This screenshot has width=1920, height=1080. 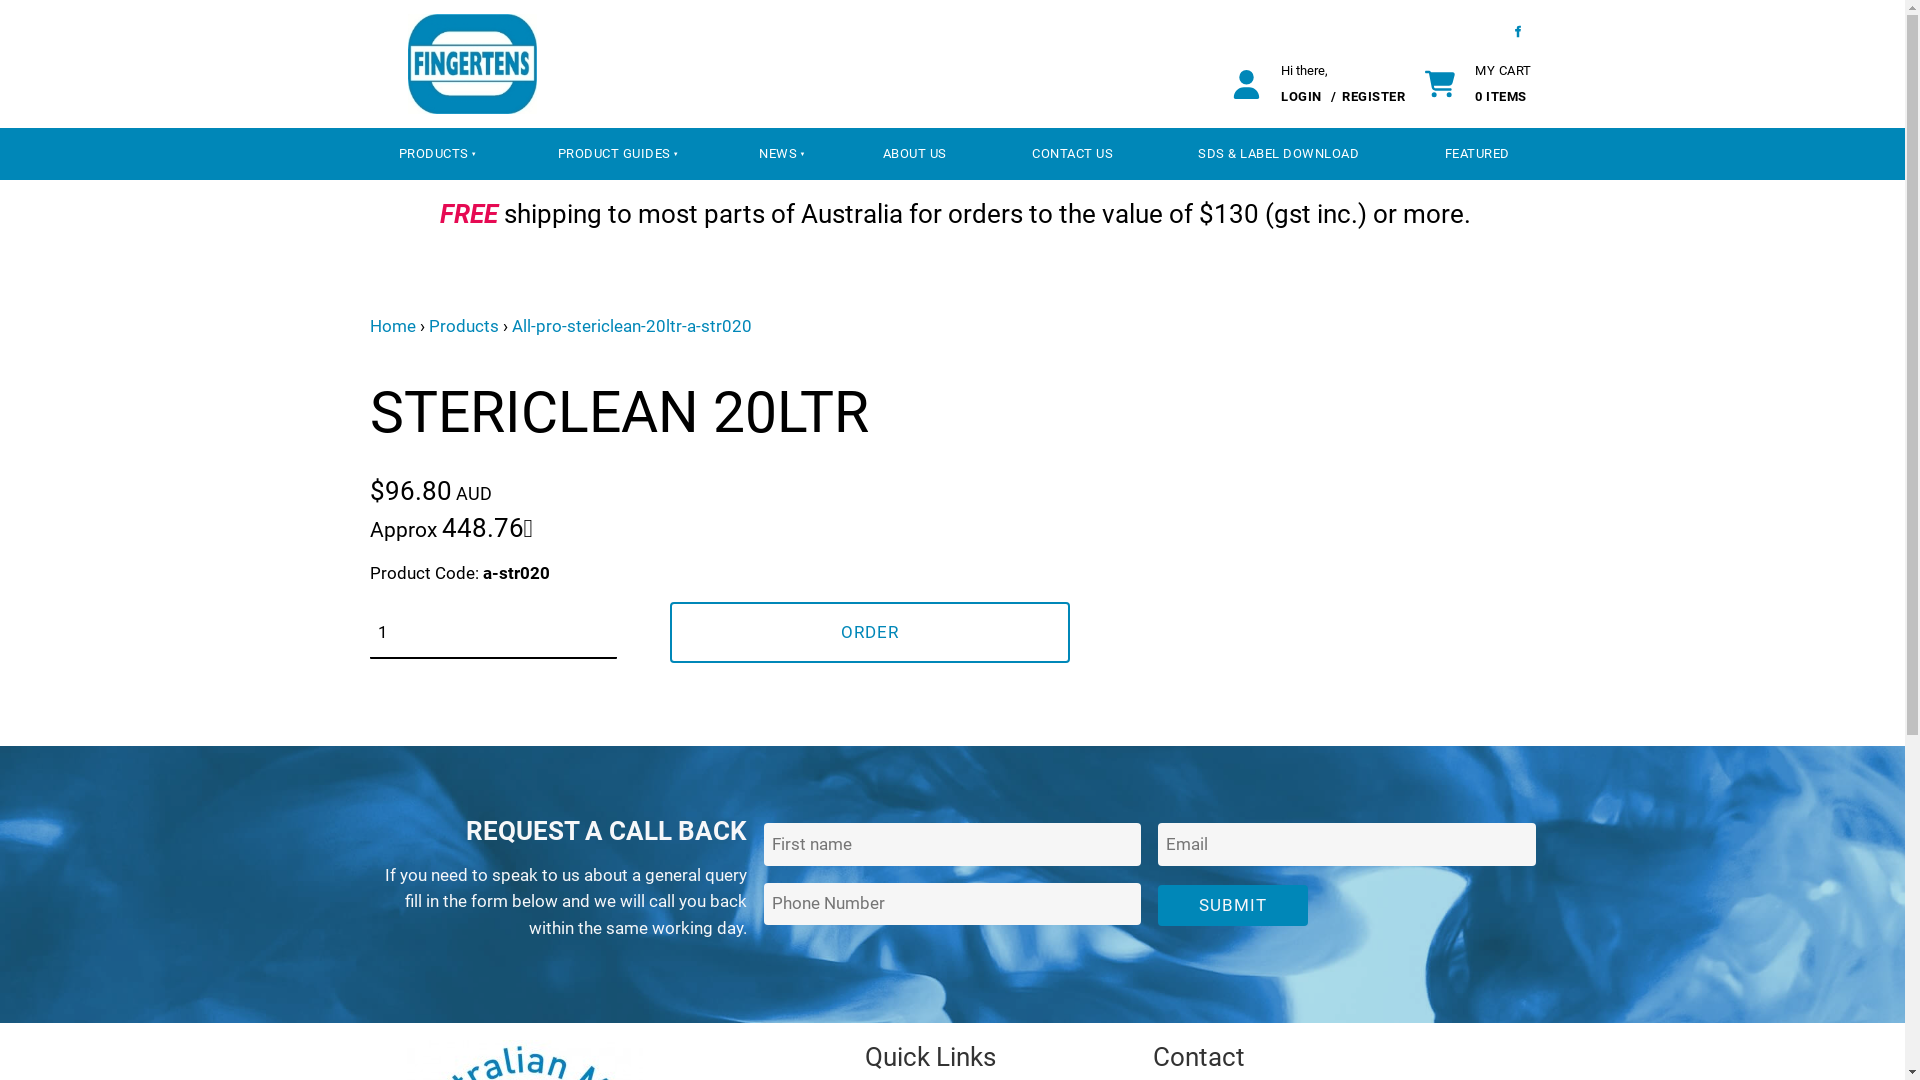 What do you see at coordinates (776, 154) in the screenshot?
I see `NEWS` at bounding box center [776, 154].